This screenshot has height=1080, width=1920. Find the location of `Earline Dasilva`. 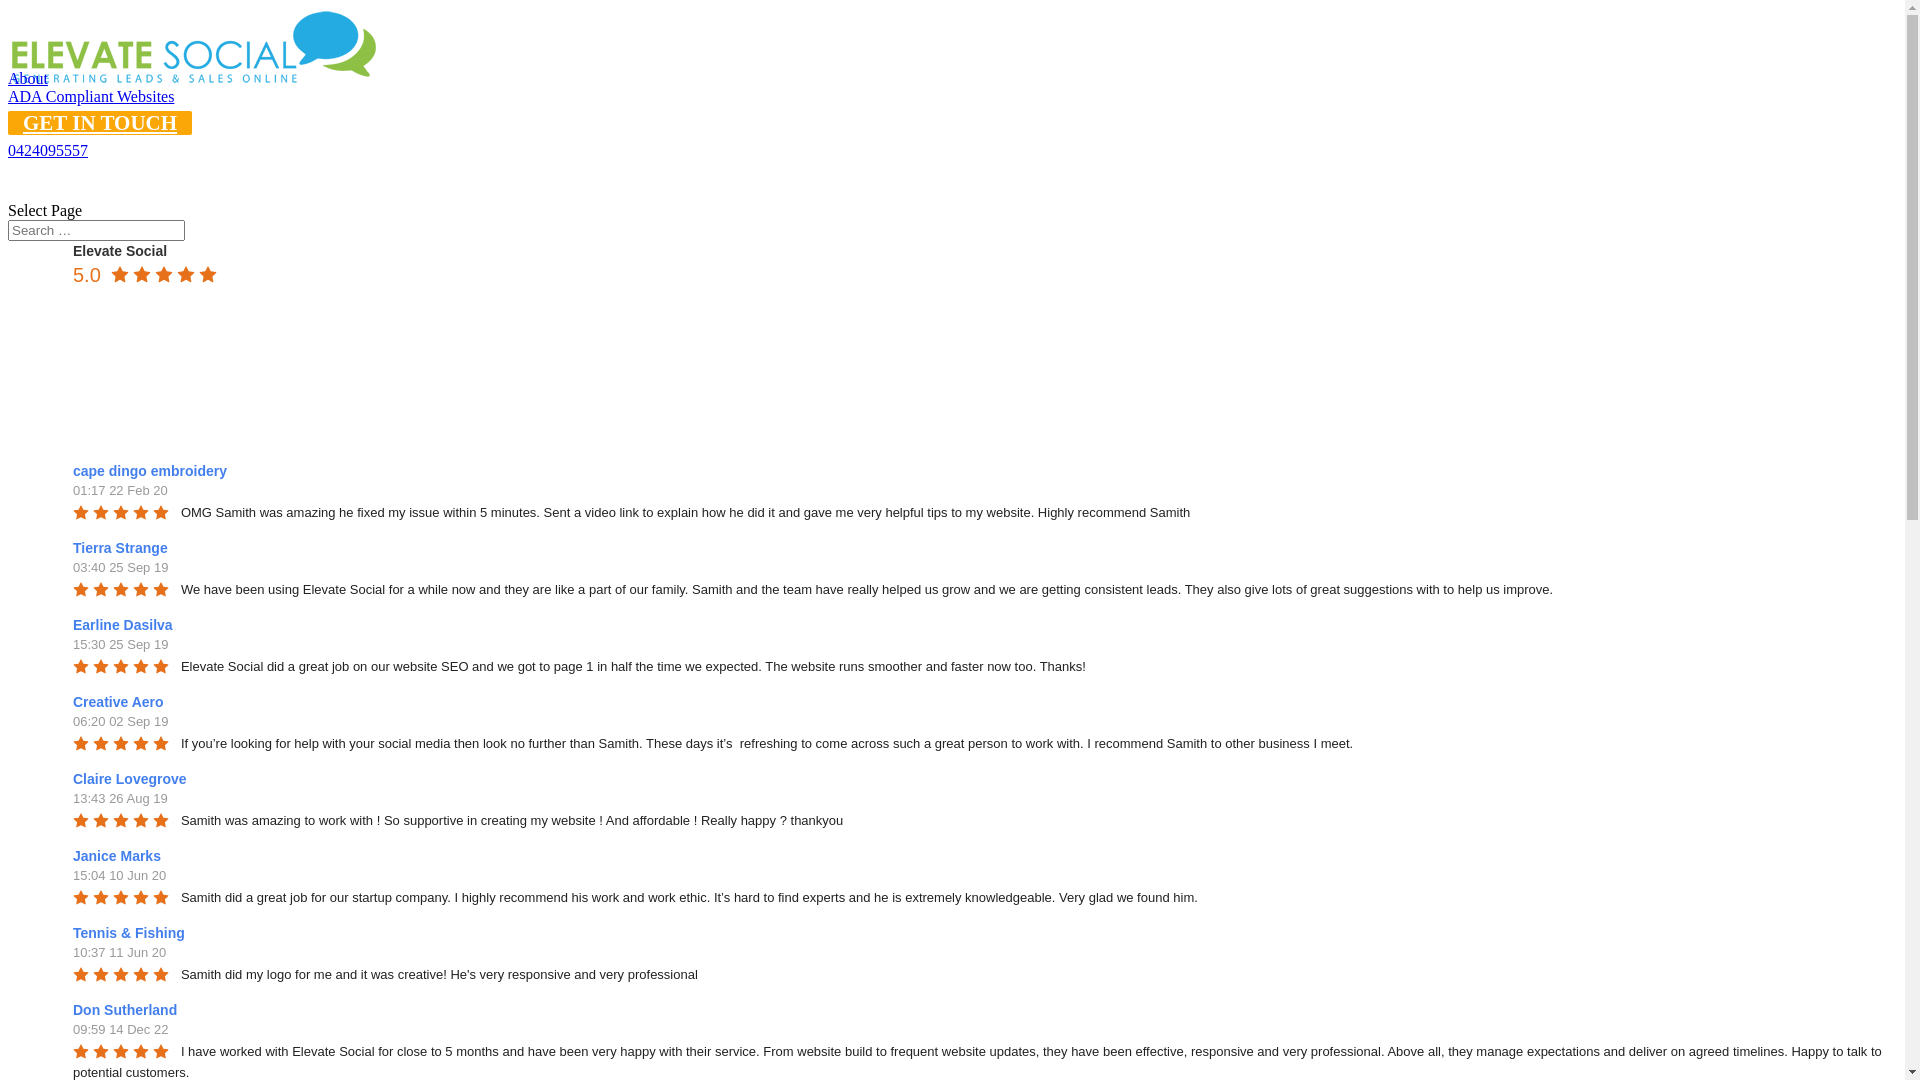

Earline Dasilva is located at coordinates (126, 625).